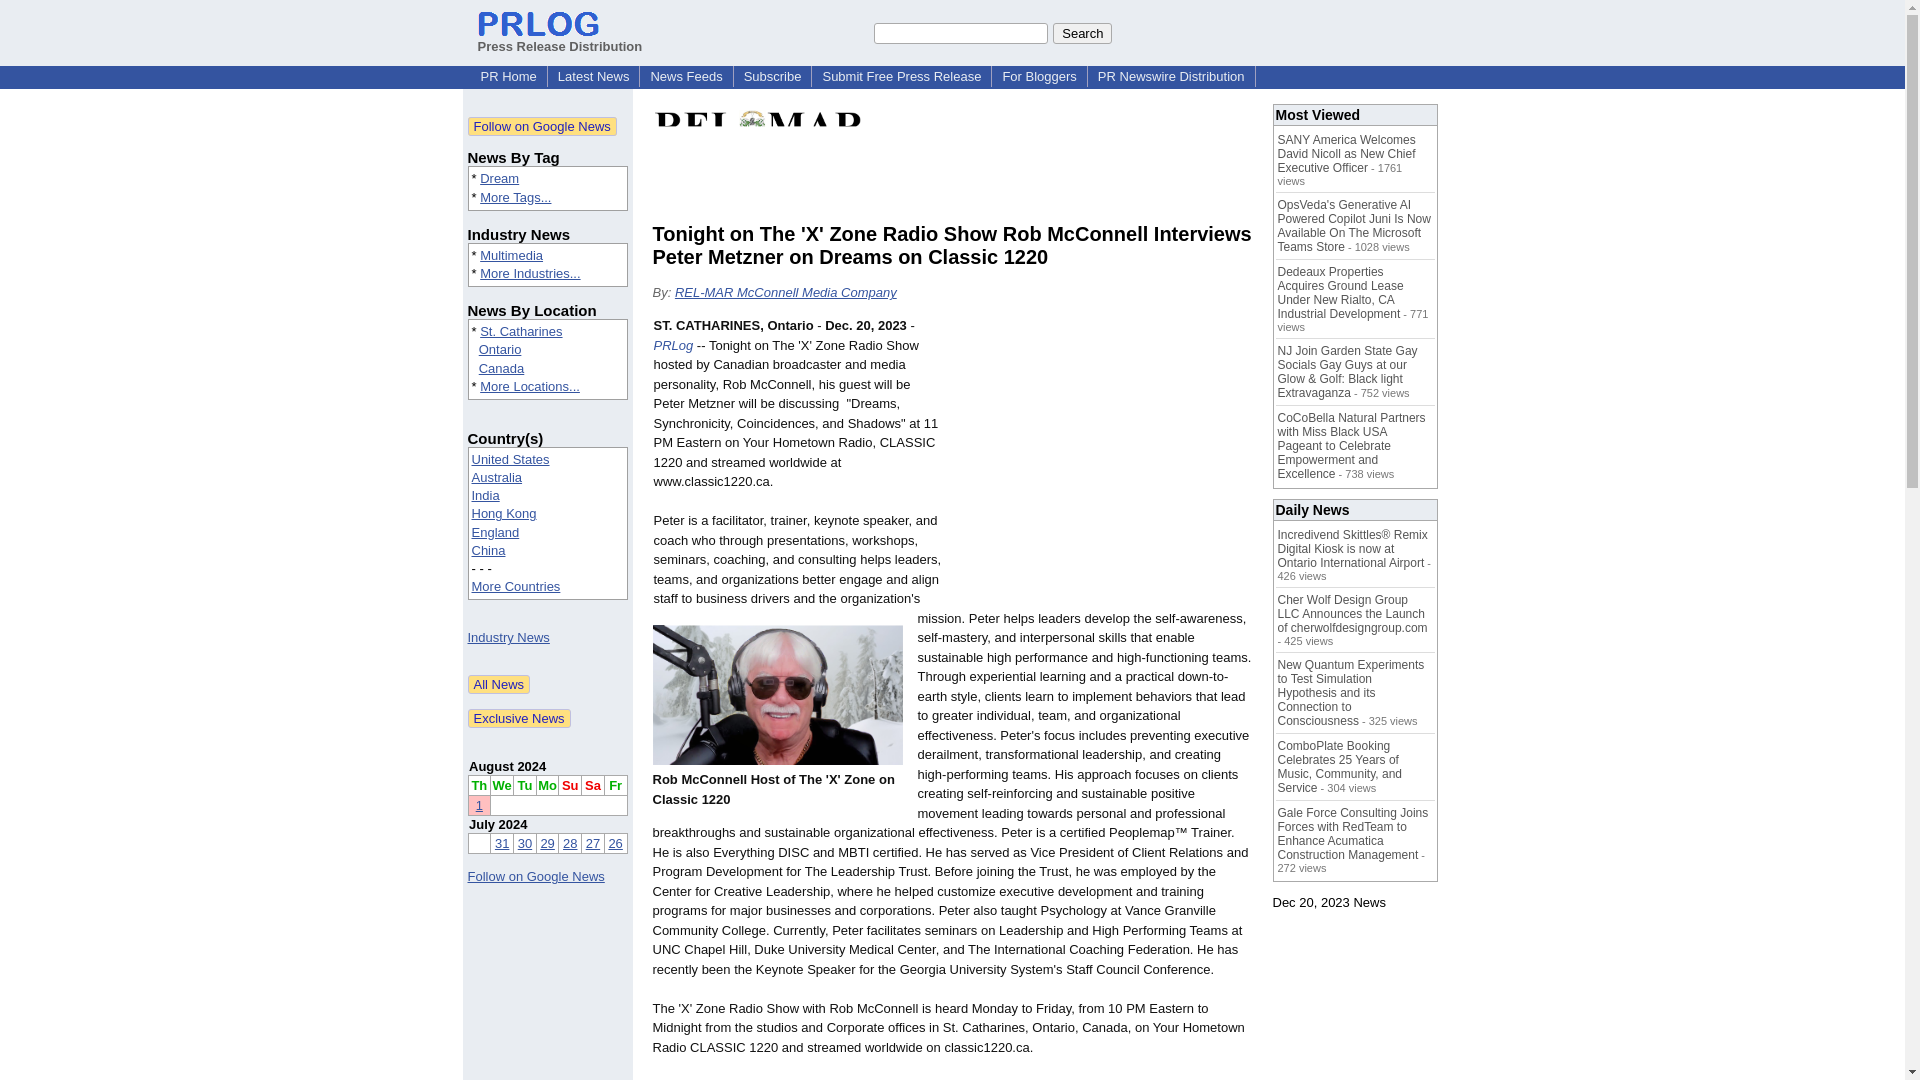 This screenshot has height=1080, width=1920. What do you see at coordinates (530, 272) in the screenshot?
I see `More Industries...` at bounding box center [530, 272].